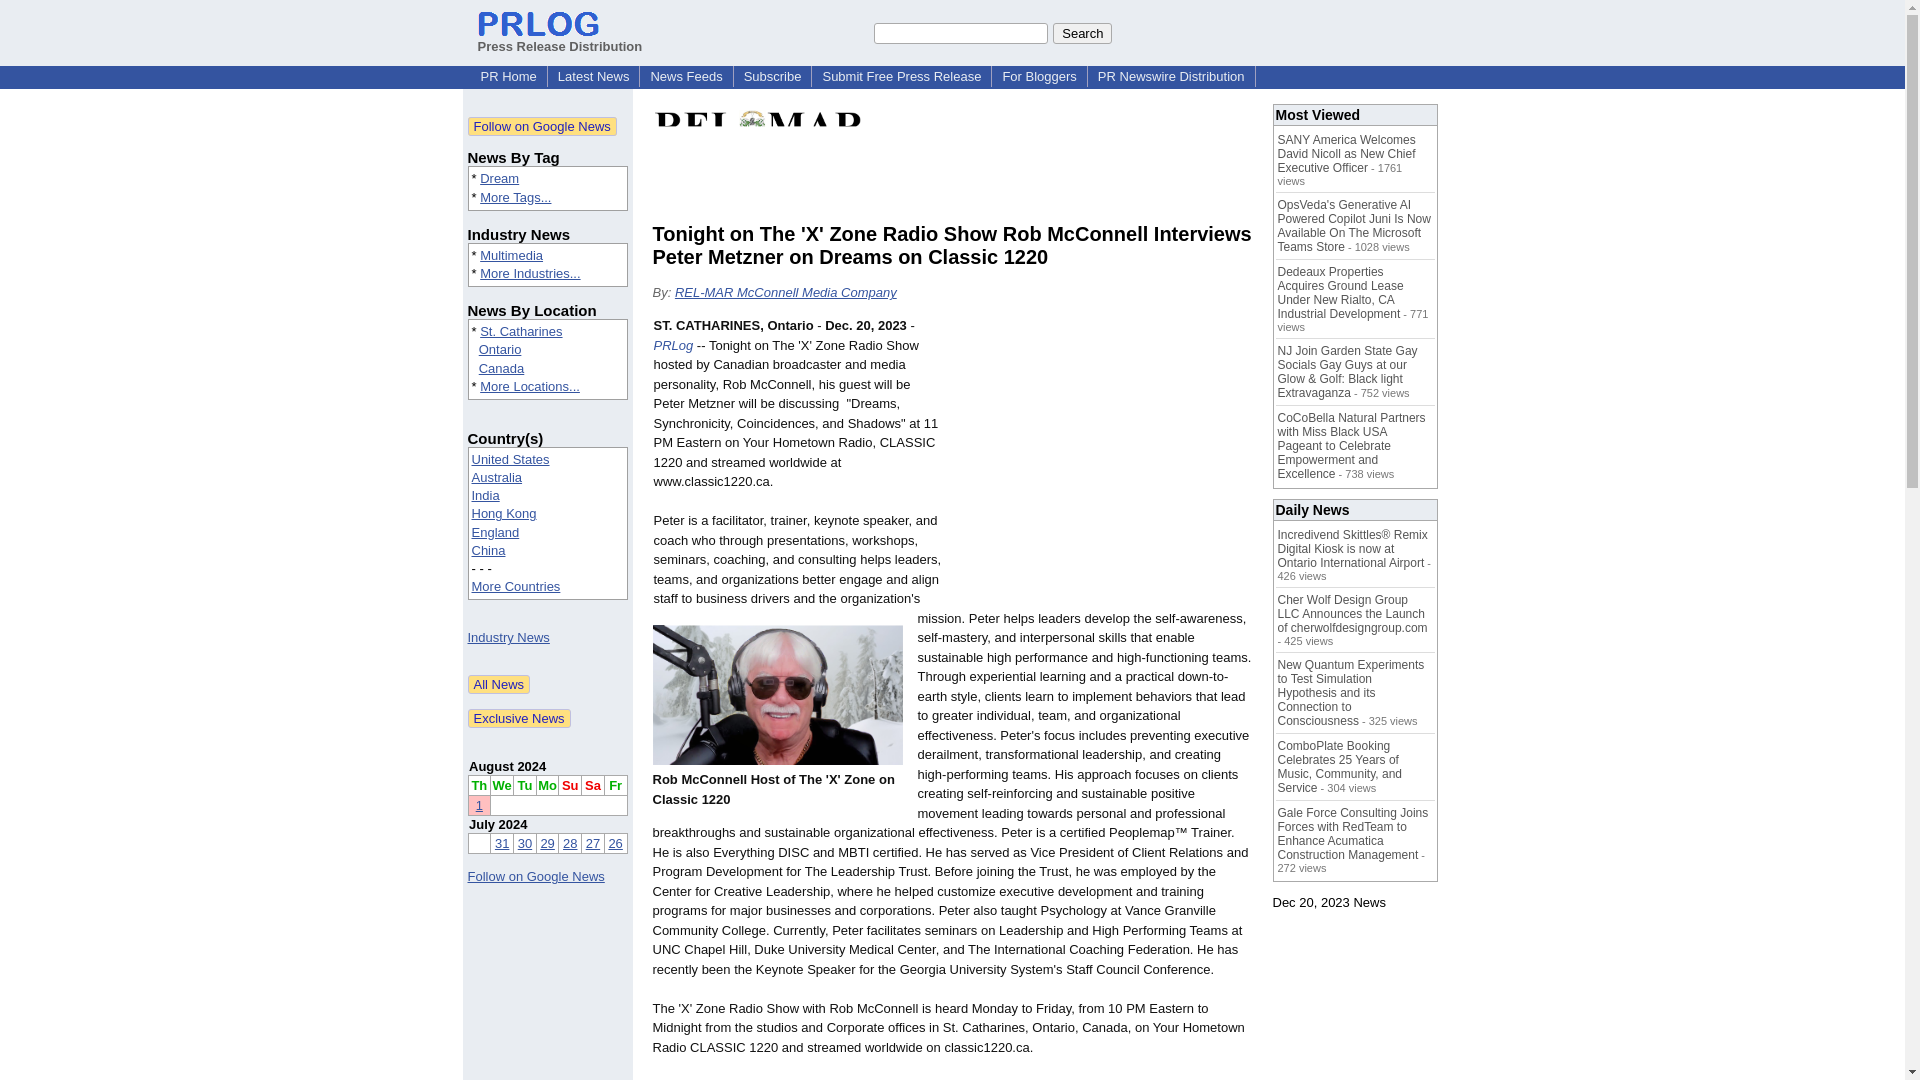 This screenshot has height=1080, width=1920. What do you see at coordinates (530, 272) in the screenshot?
I see `More Industries...` at bounding box center [530, 272].